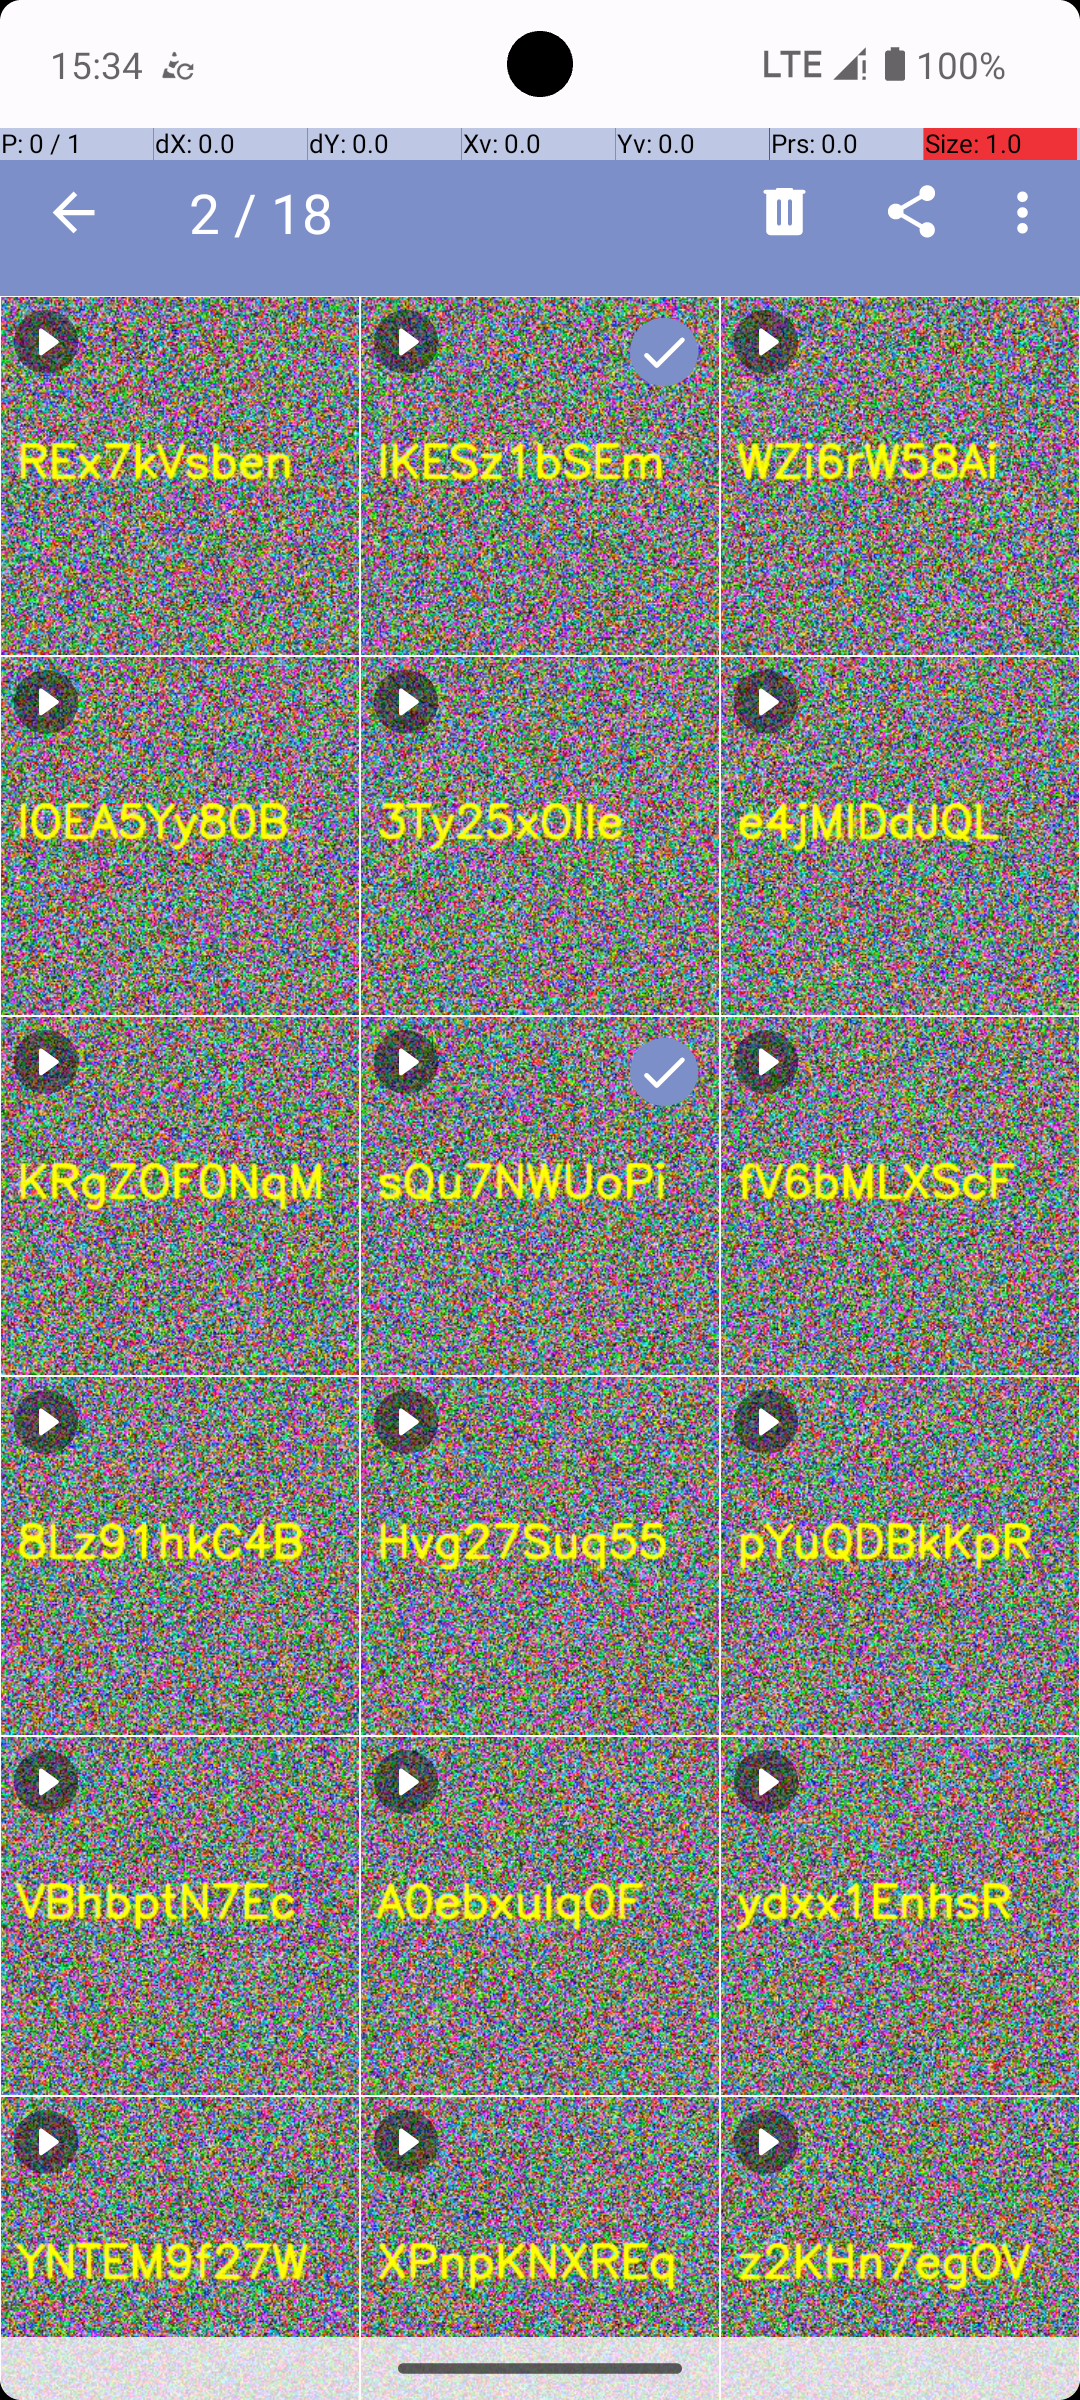 The width and height of the screenshot is (1080, 2400). Describe the element at coordinates (272, 212) in the screenshot. I see `2 / 18` at that location.